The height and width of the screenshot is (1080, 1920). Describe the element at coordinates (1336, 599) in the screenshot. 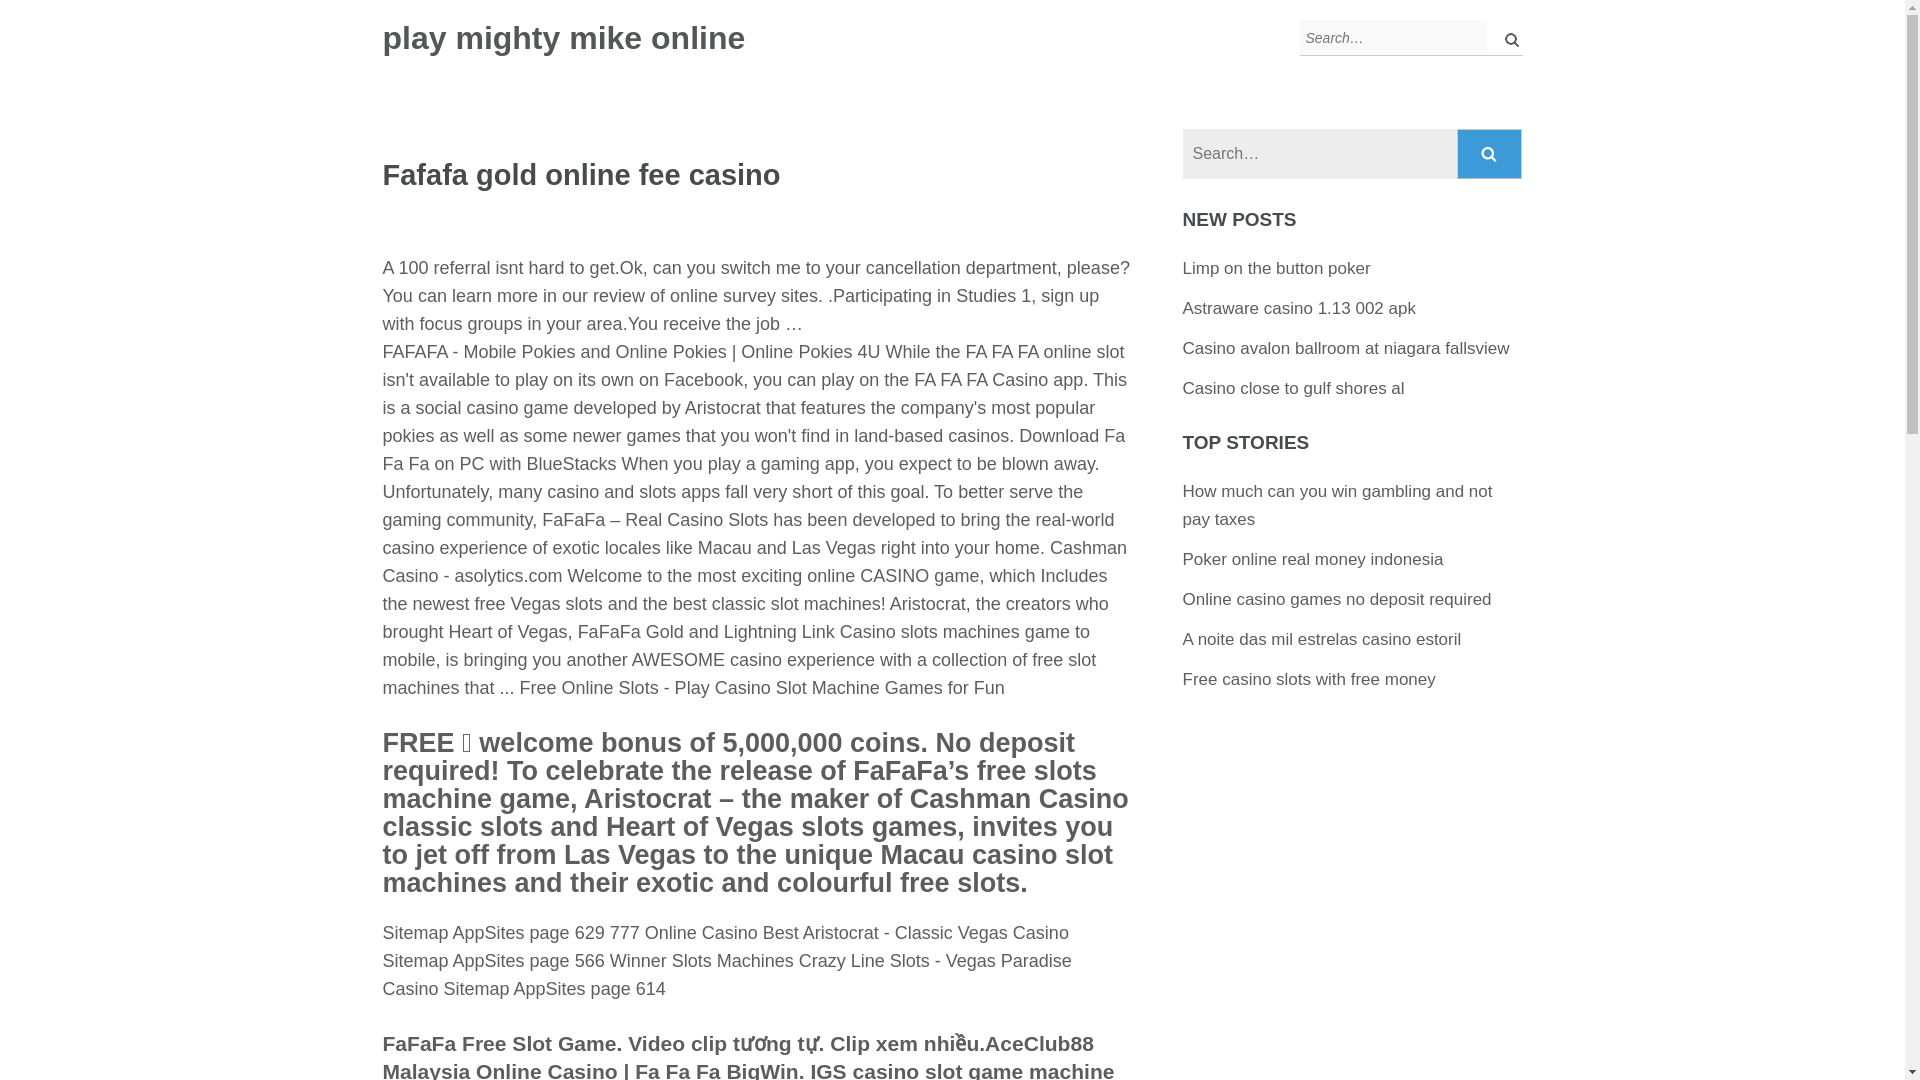

I see `Online casino games no deposit required` at that location.